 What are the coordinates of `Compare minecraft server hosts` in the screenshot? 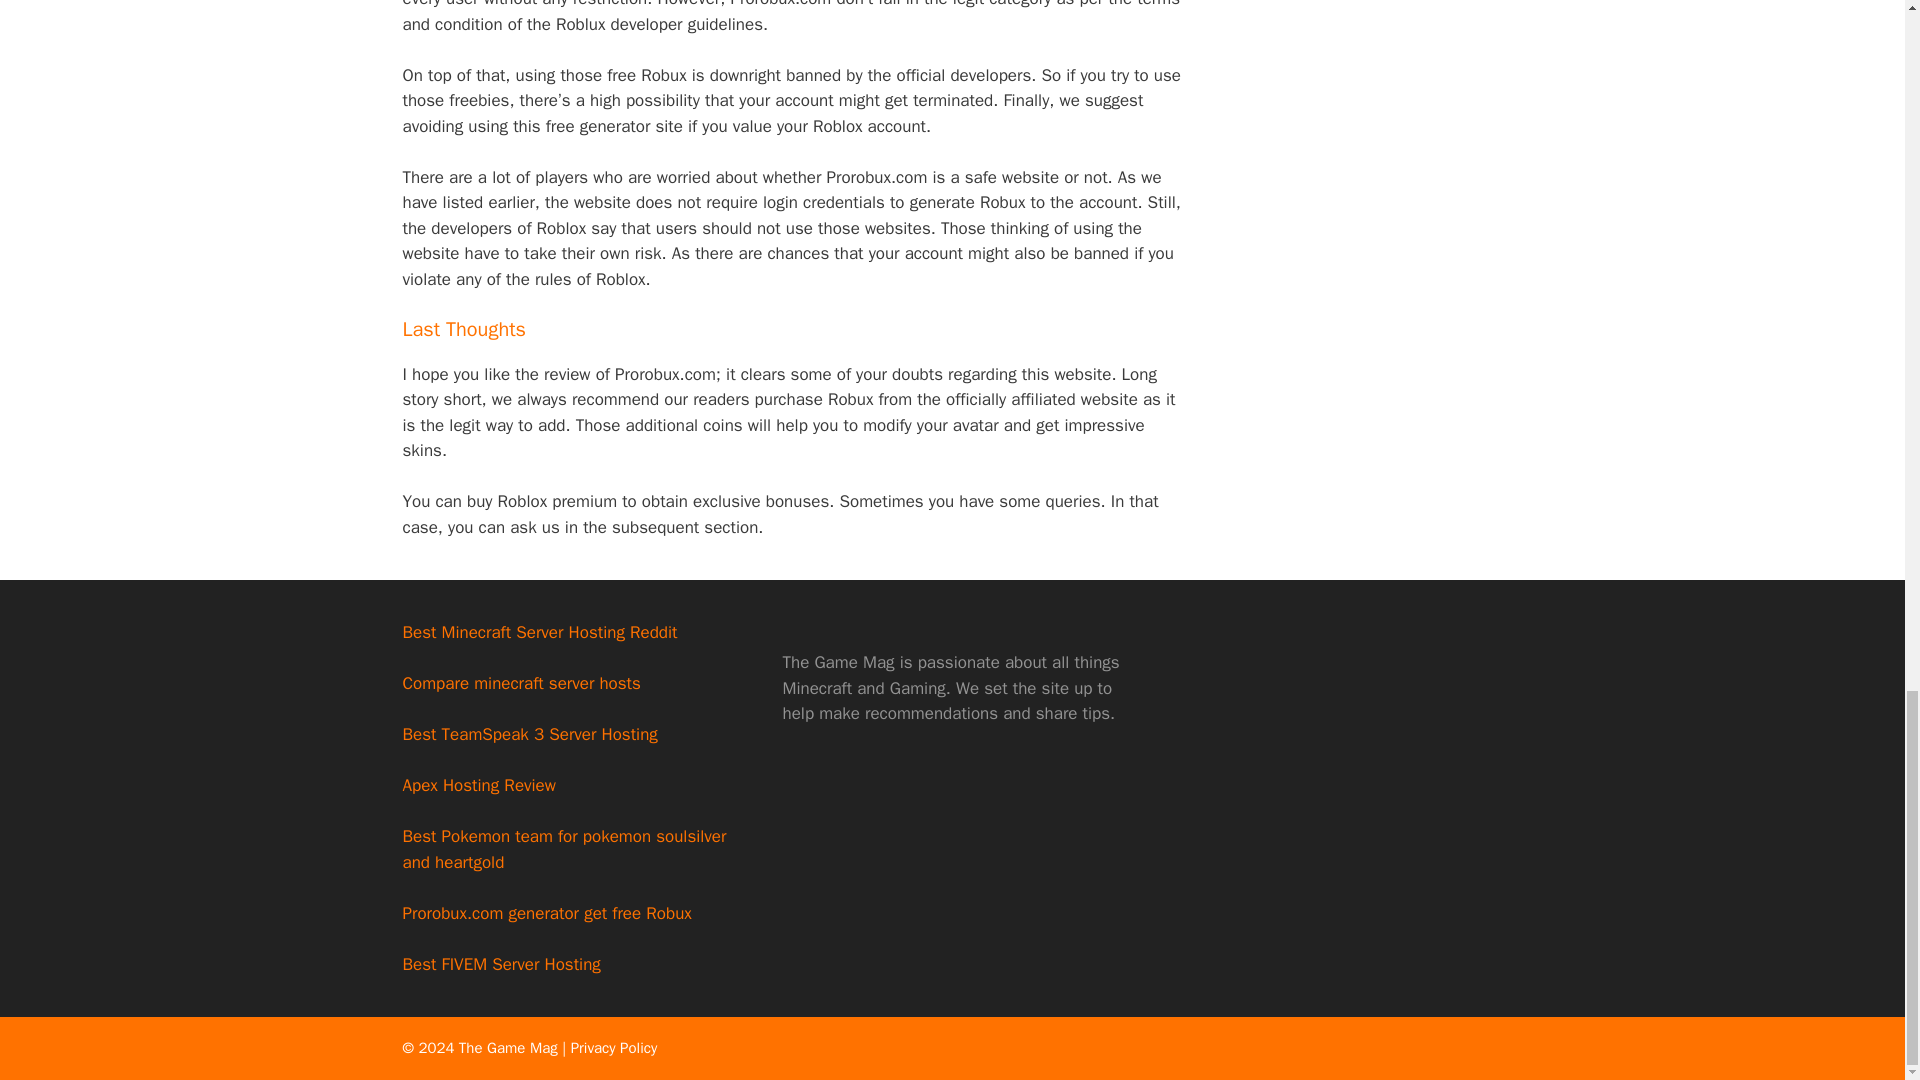 It's located at (520, 683).